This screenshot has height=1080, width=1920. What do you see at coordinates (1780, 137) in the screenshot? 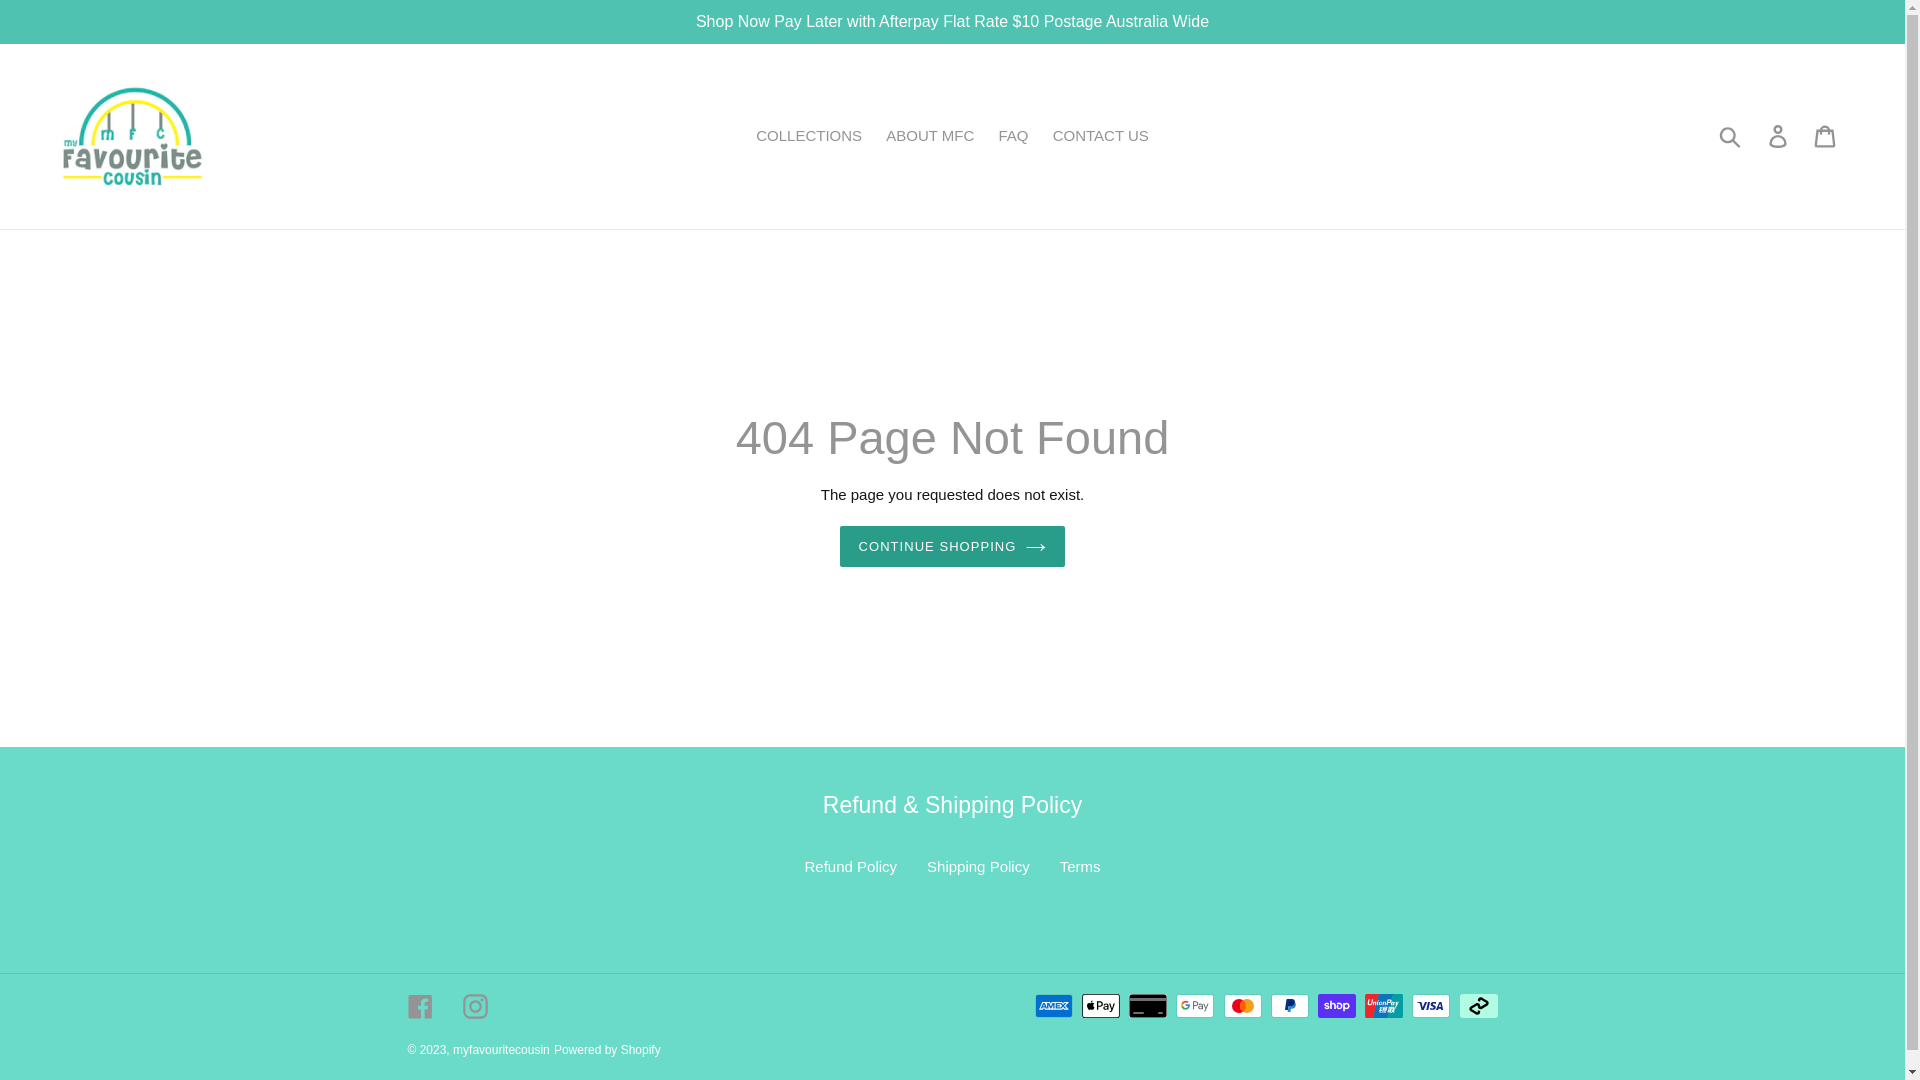
I see `Log in` at bounding box center [1780, 137].